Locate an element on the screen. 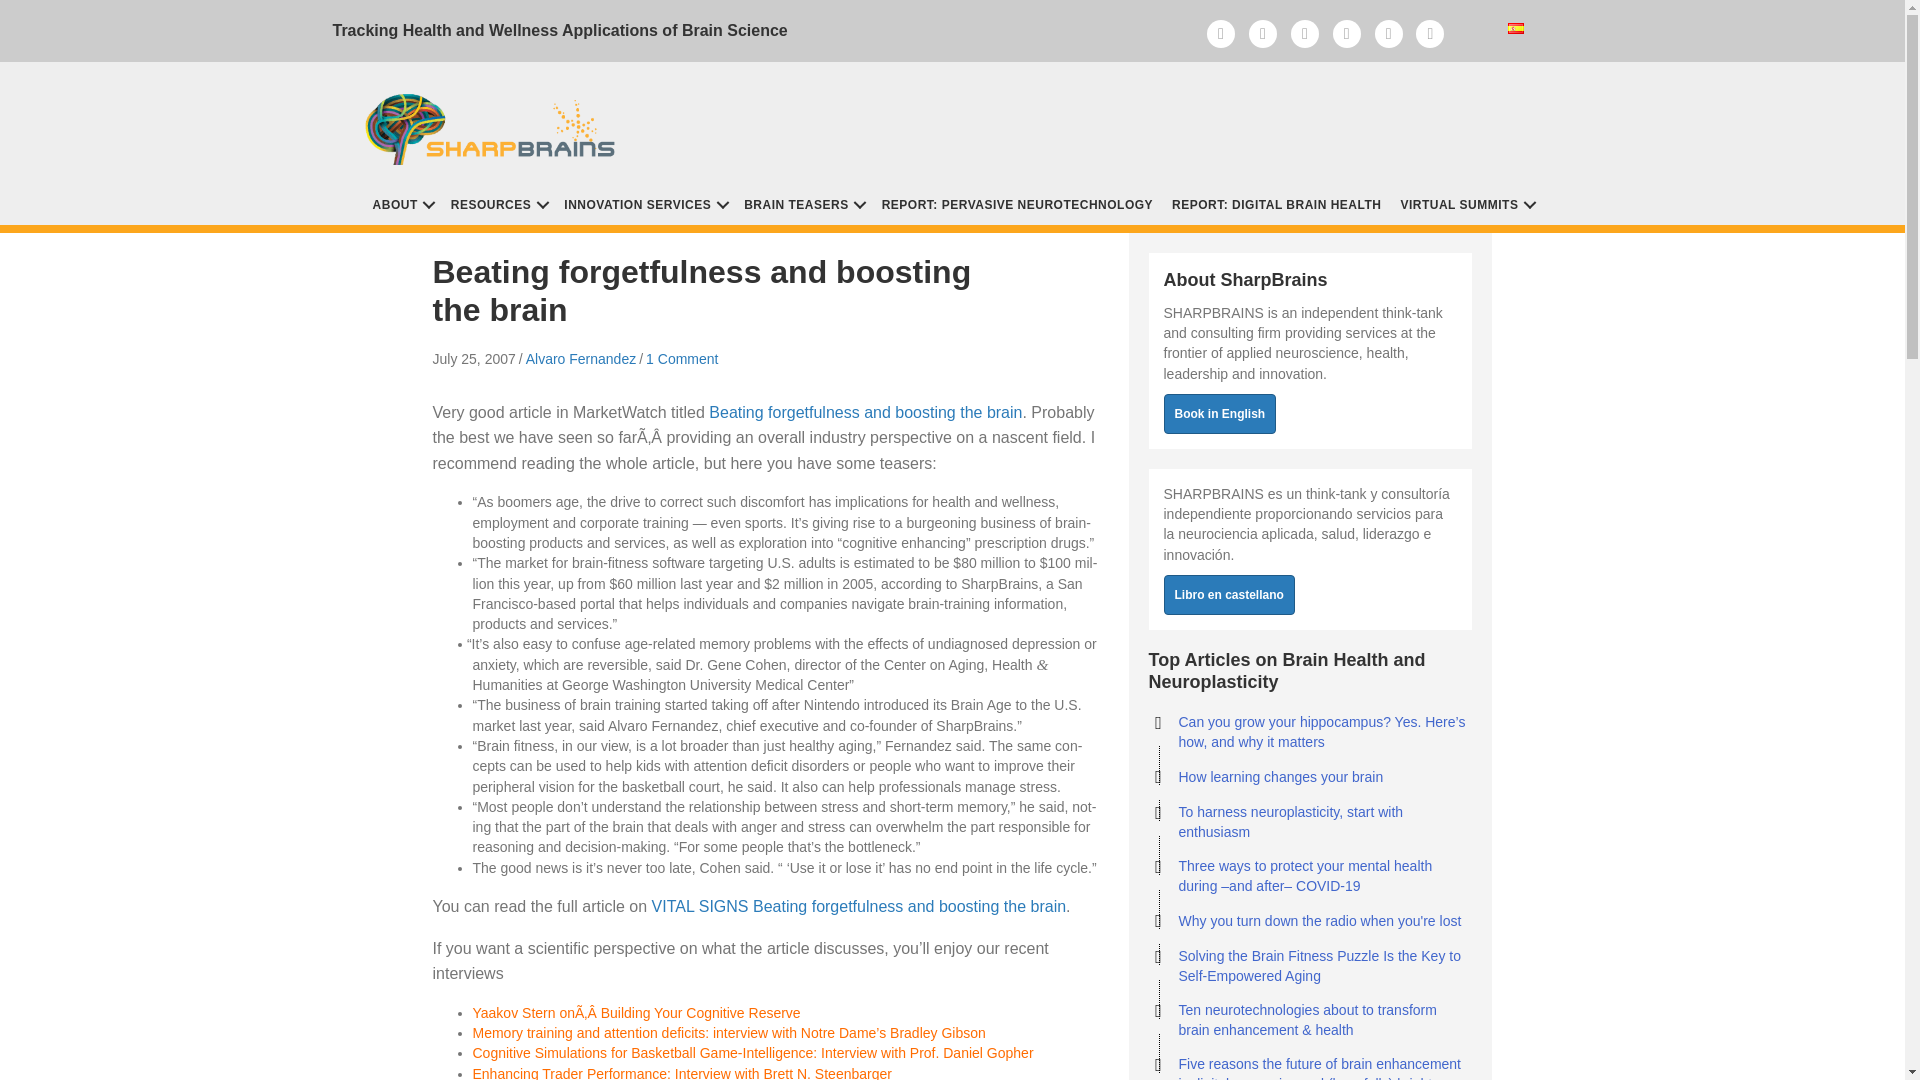 The image size is (1920, 1080). REPORT: PERVASIVE NEUROTECHNOLOGY is located at coordinates (1017, 203).